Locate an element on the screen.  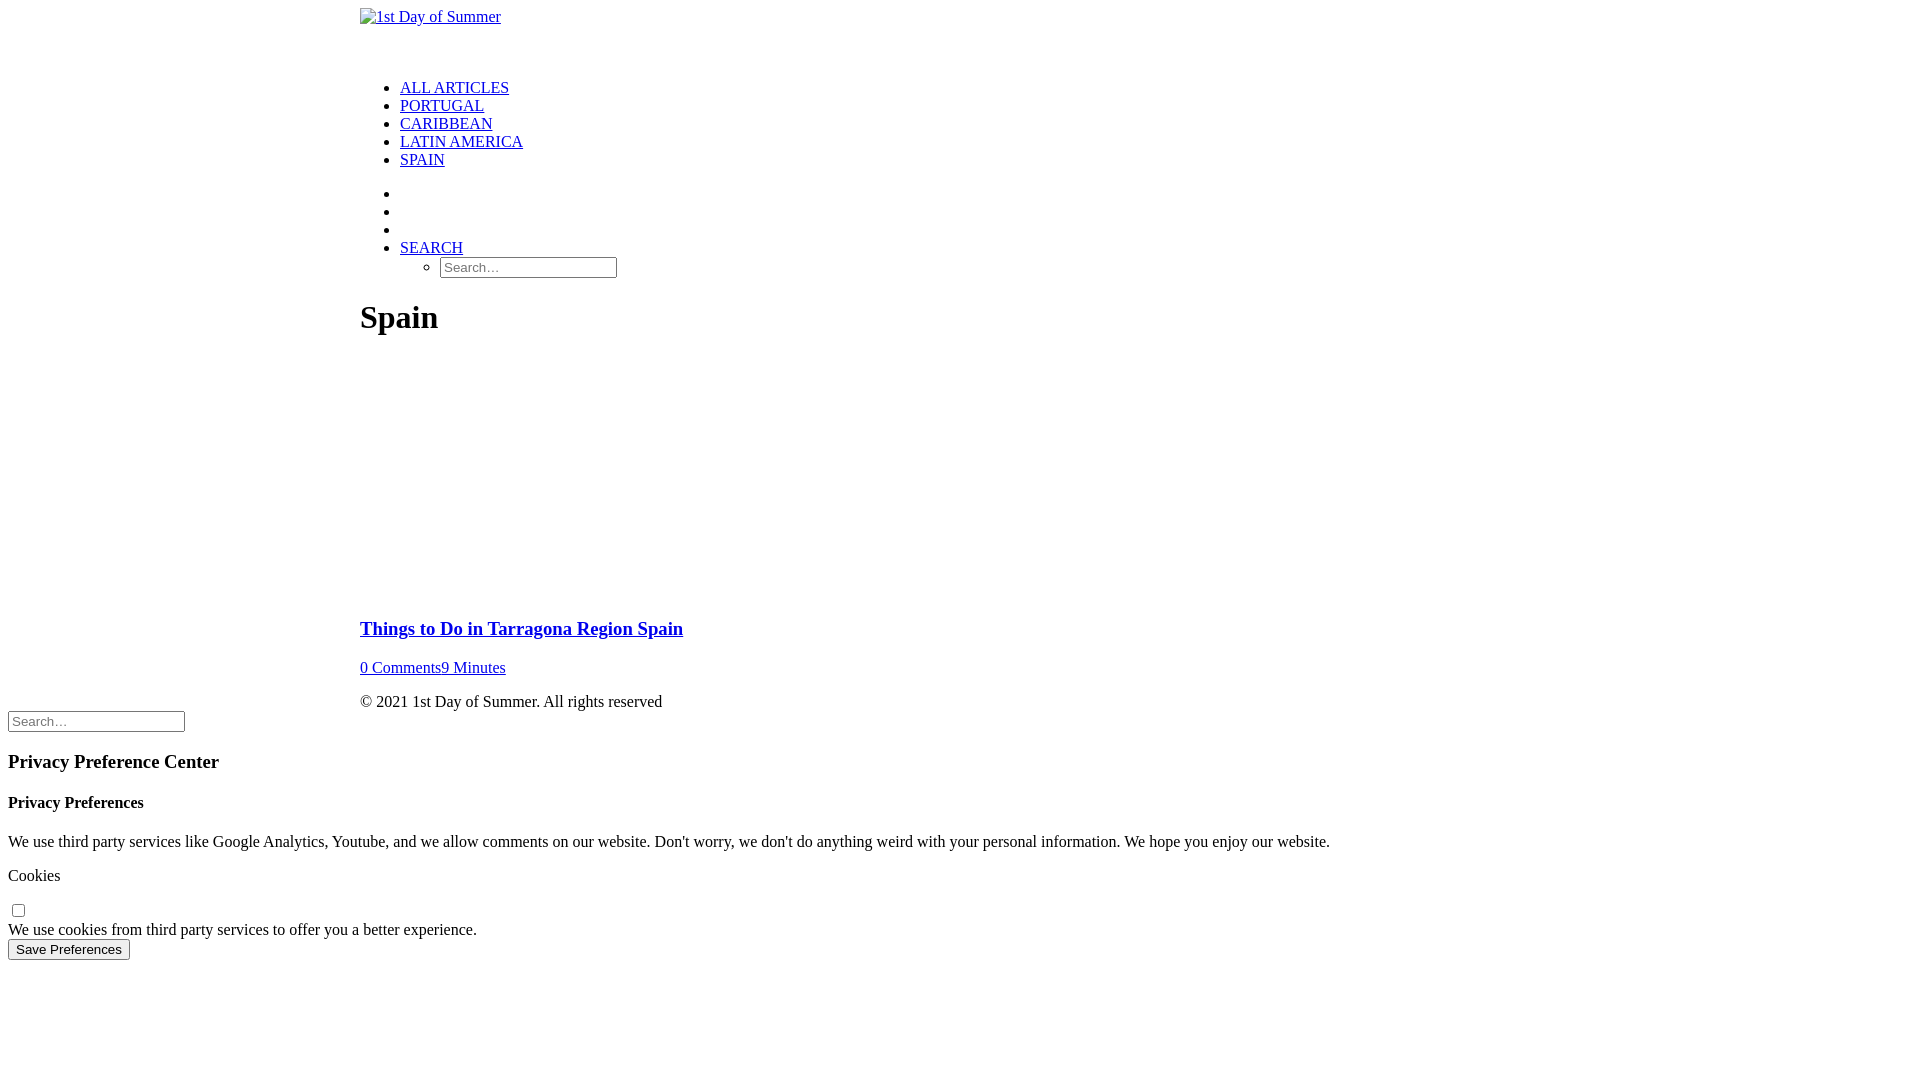
SEARCH is located at coordinates (432, 248).